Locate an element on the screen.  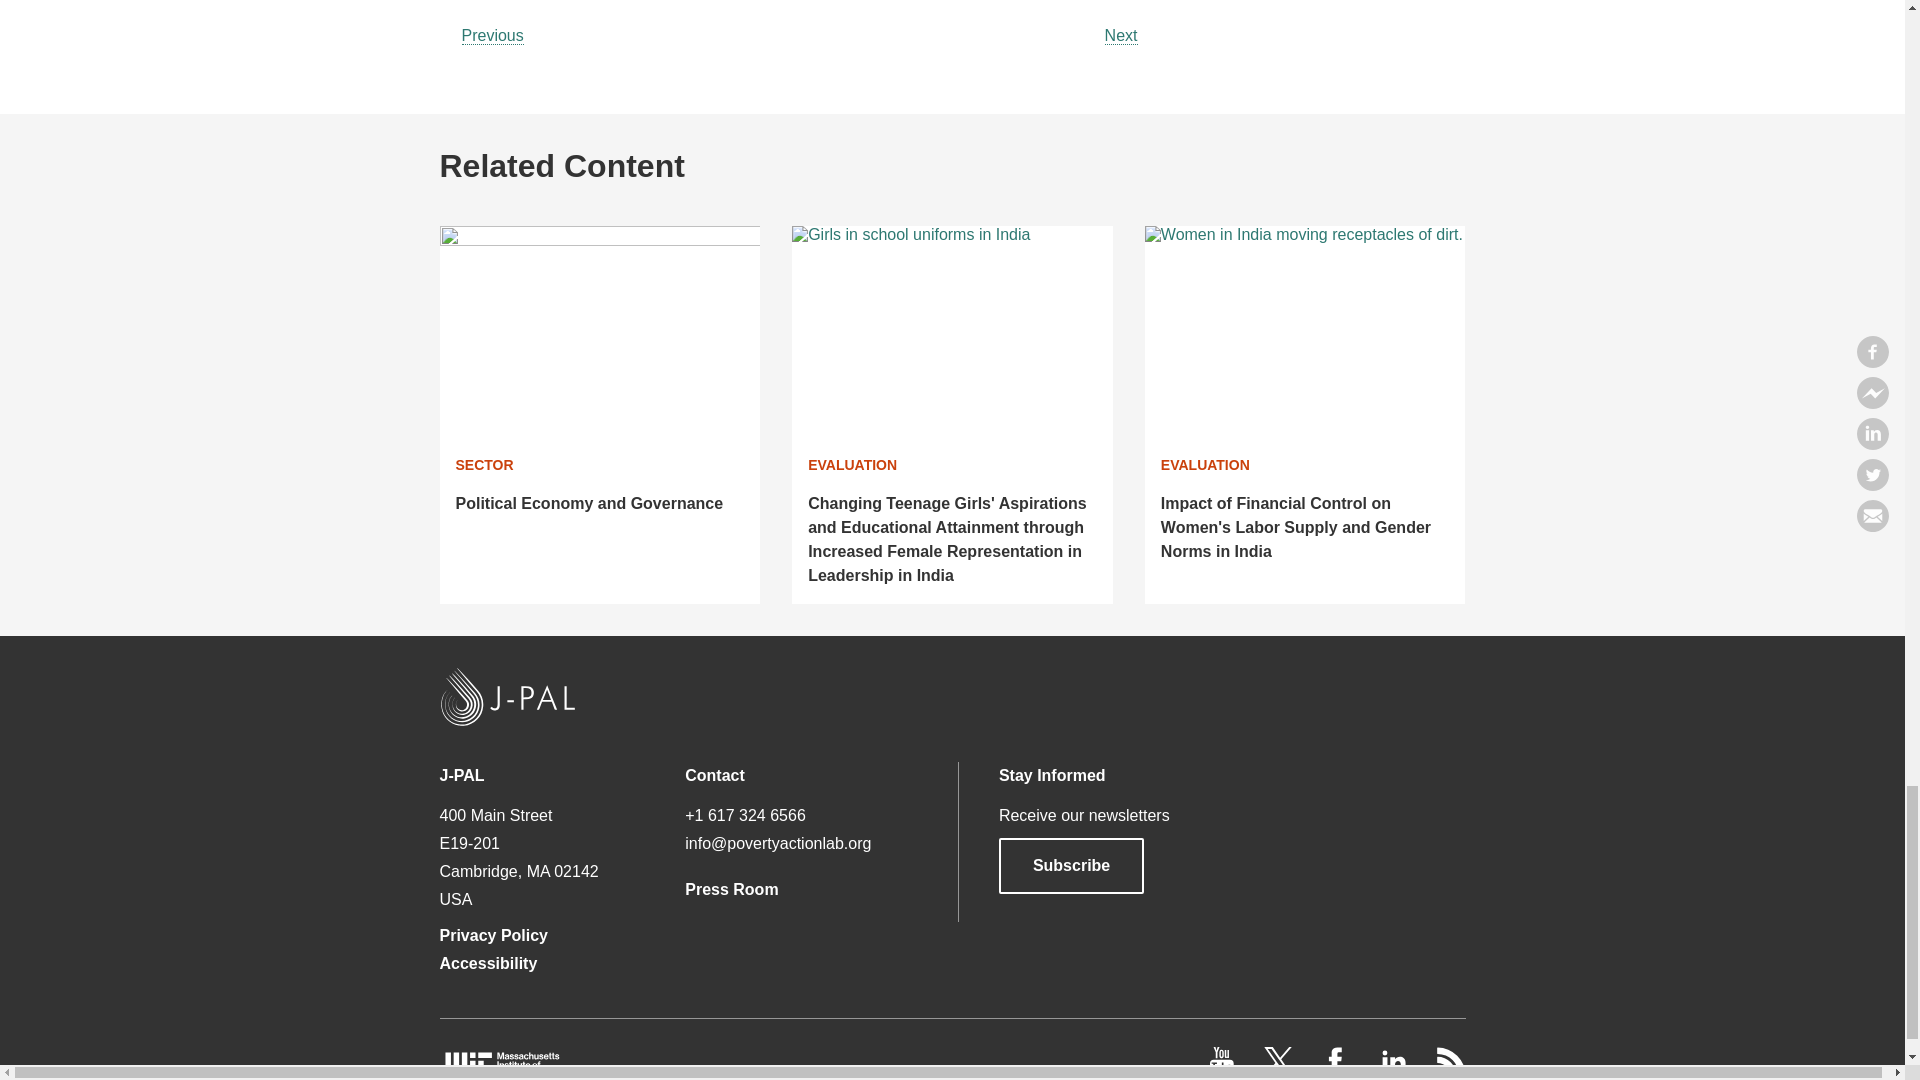
rss feed is located at coordinates (1450, 1070).